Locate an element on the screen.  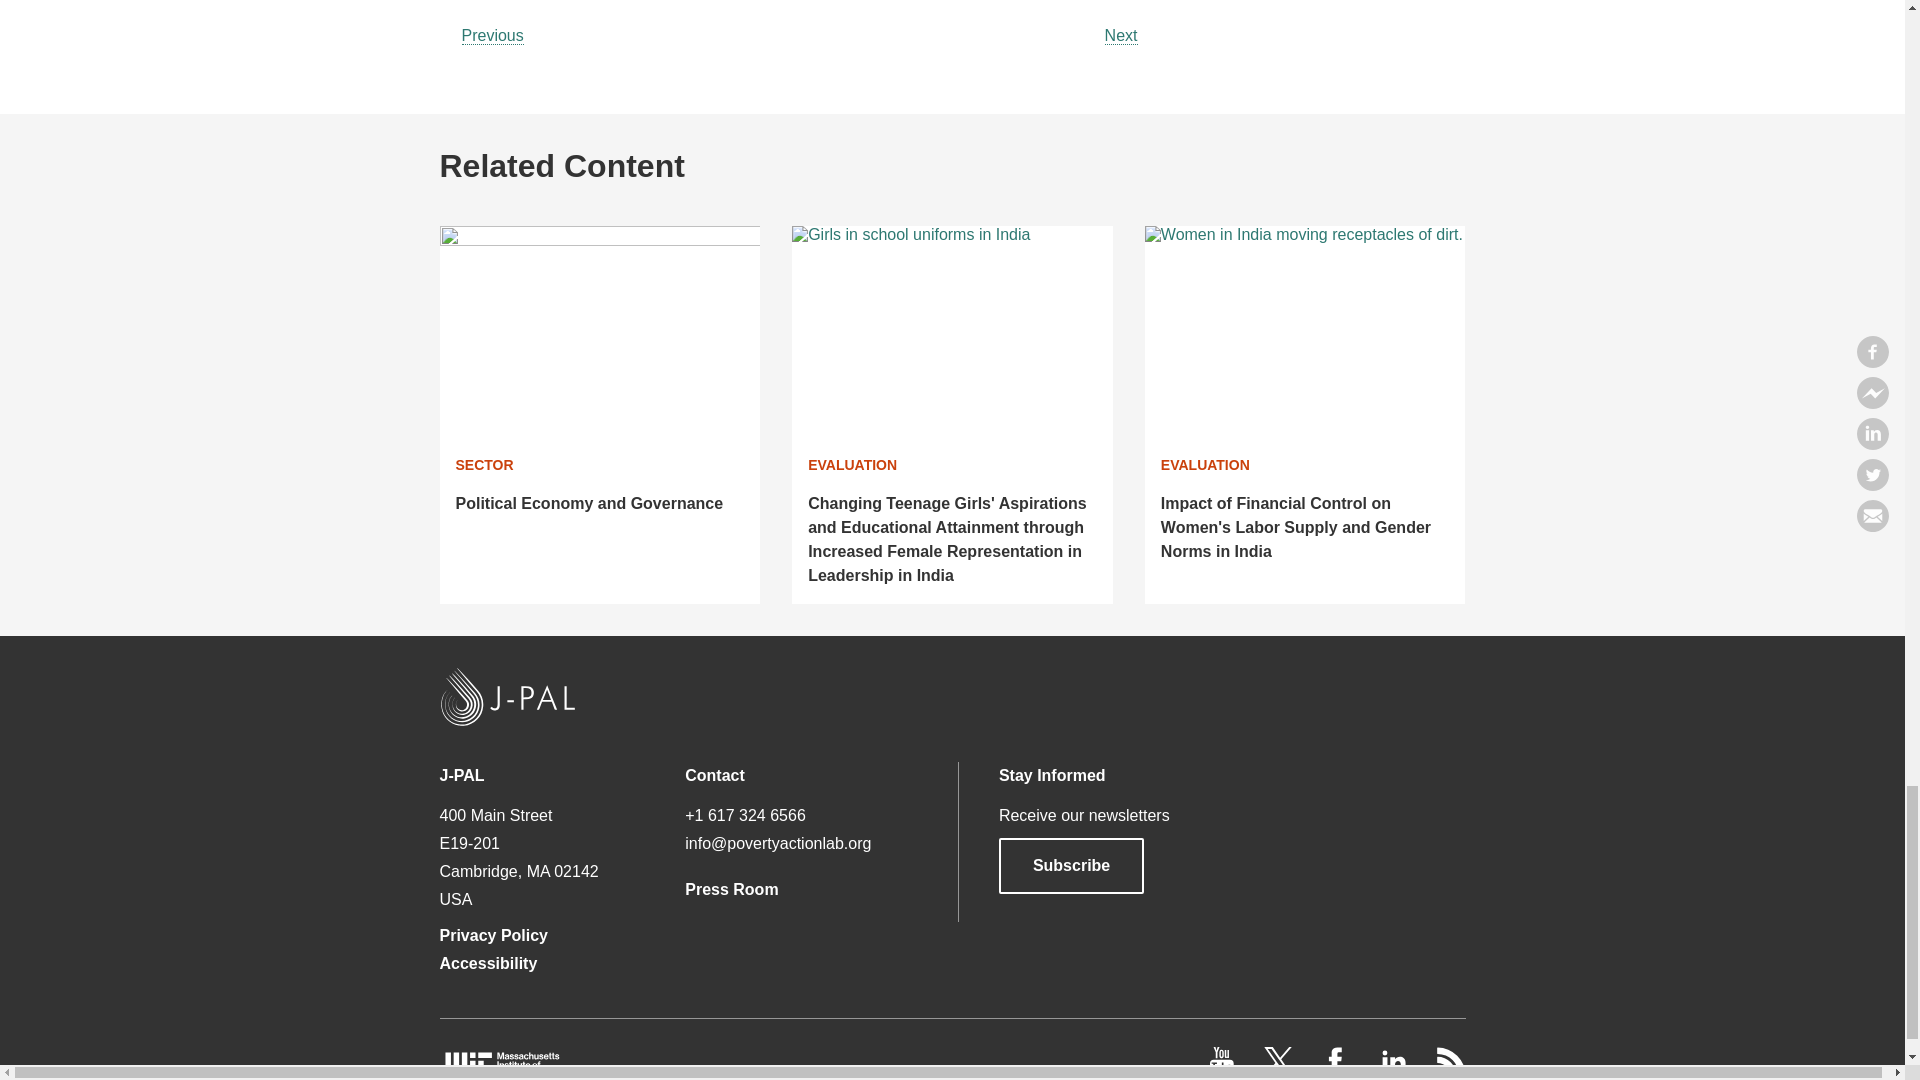
rss feed is located at coordinates (1450, 1070).